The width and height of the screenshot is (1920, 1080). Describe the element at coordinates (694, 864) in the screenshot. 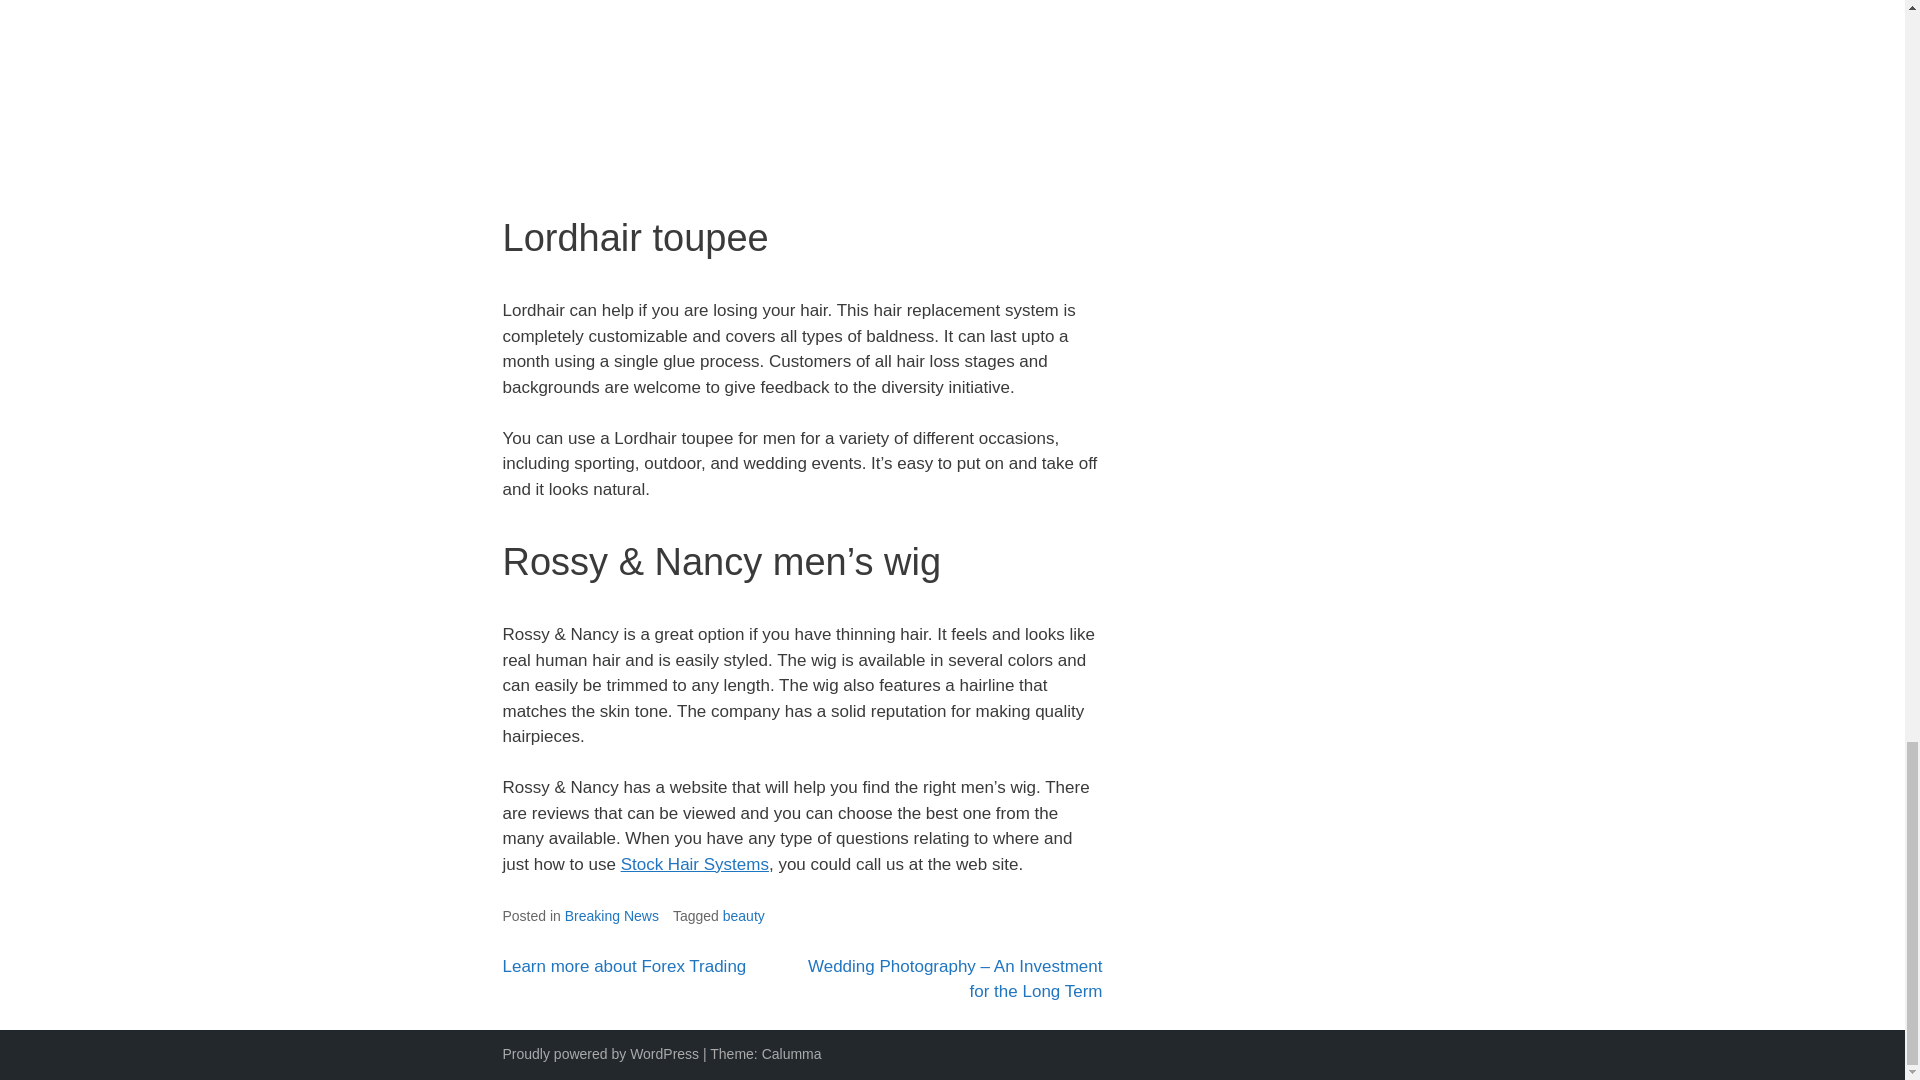

I see `Stock Hair Systems` at that location.